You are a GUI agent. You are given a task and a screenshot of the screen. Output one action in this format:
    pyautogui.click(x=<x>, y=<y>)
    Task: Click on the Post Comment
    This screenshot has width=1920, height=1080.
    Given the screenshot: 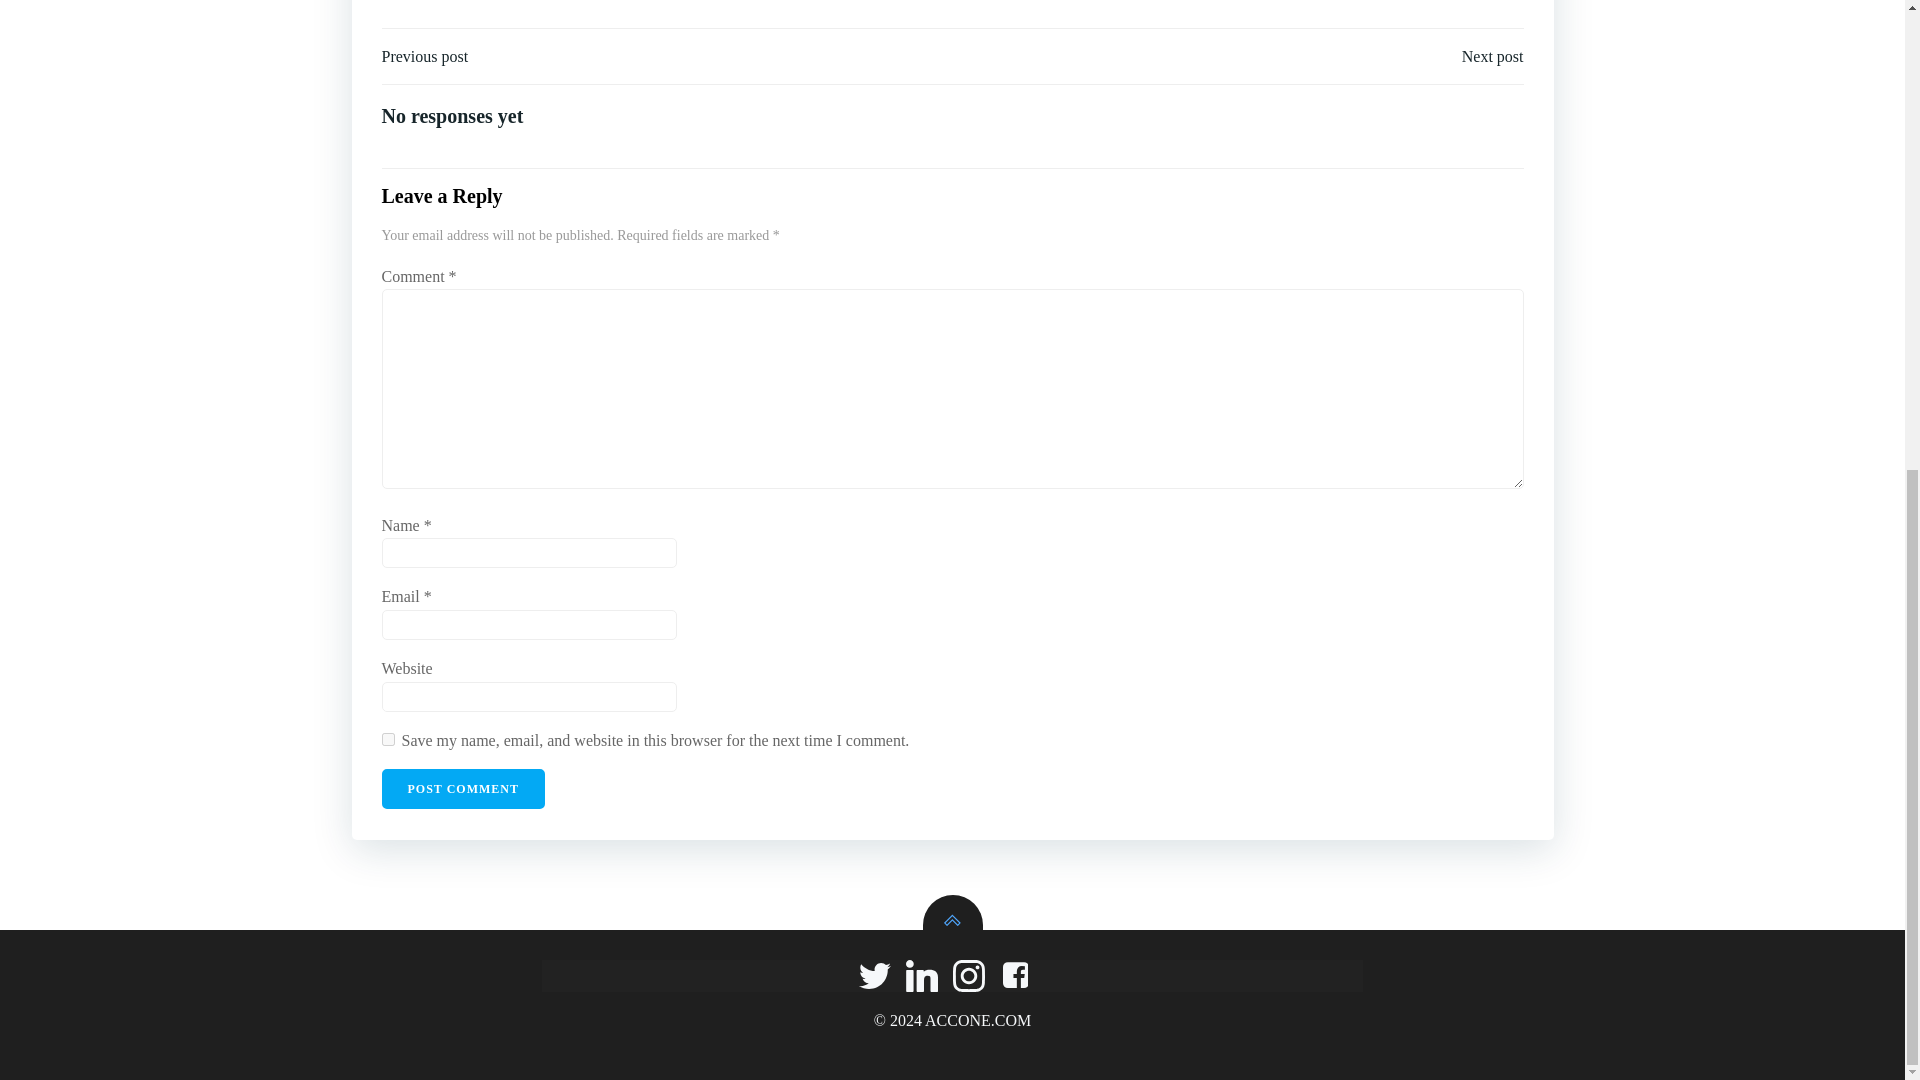 What is the action you would take?
    pyautogui.click(x=464, y=788)
    